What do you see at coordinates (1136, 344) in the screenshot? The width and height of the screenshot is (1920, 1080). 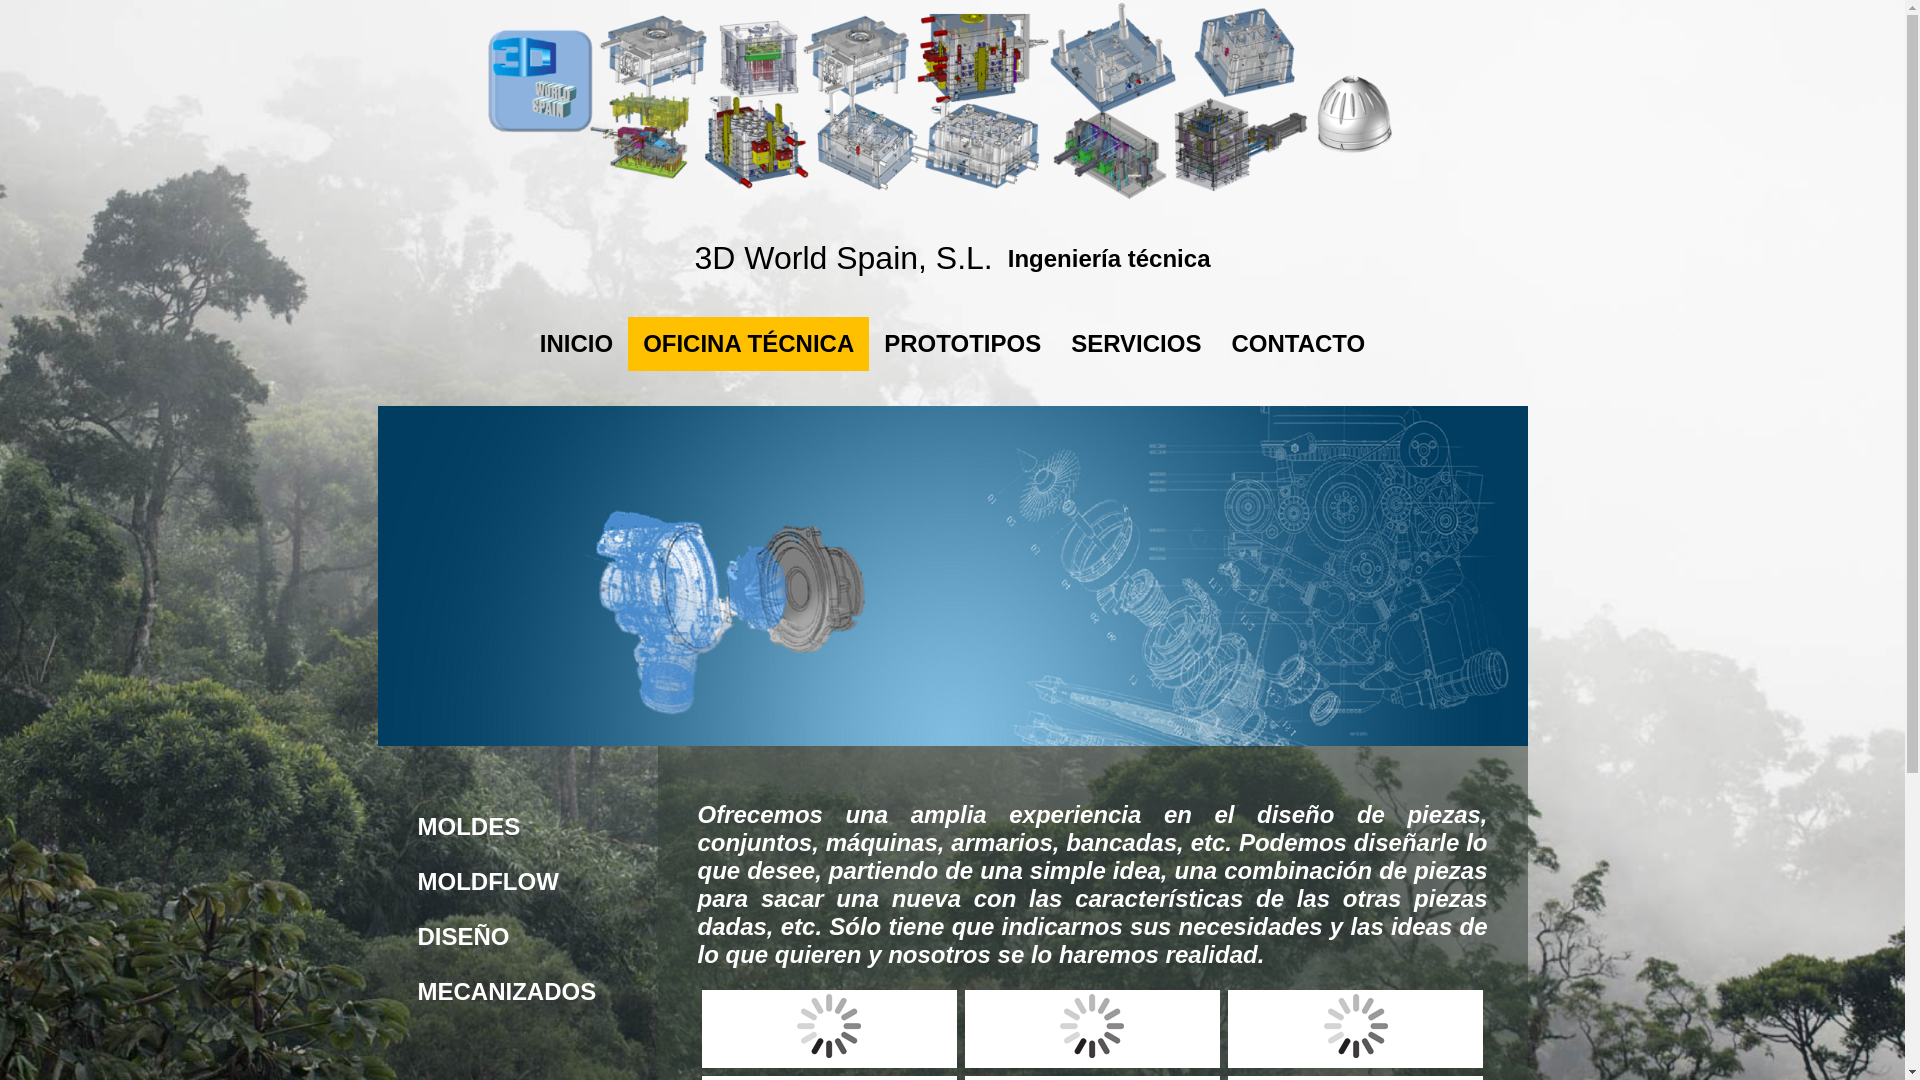 I see `SERVICIOS` at bounding box center [1136, 344].